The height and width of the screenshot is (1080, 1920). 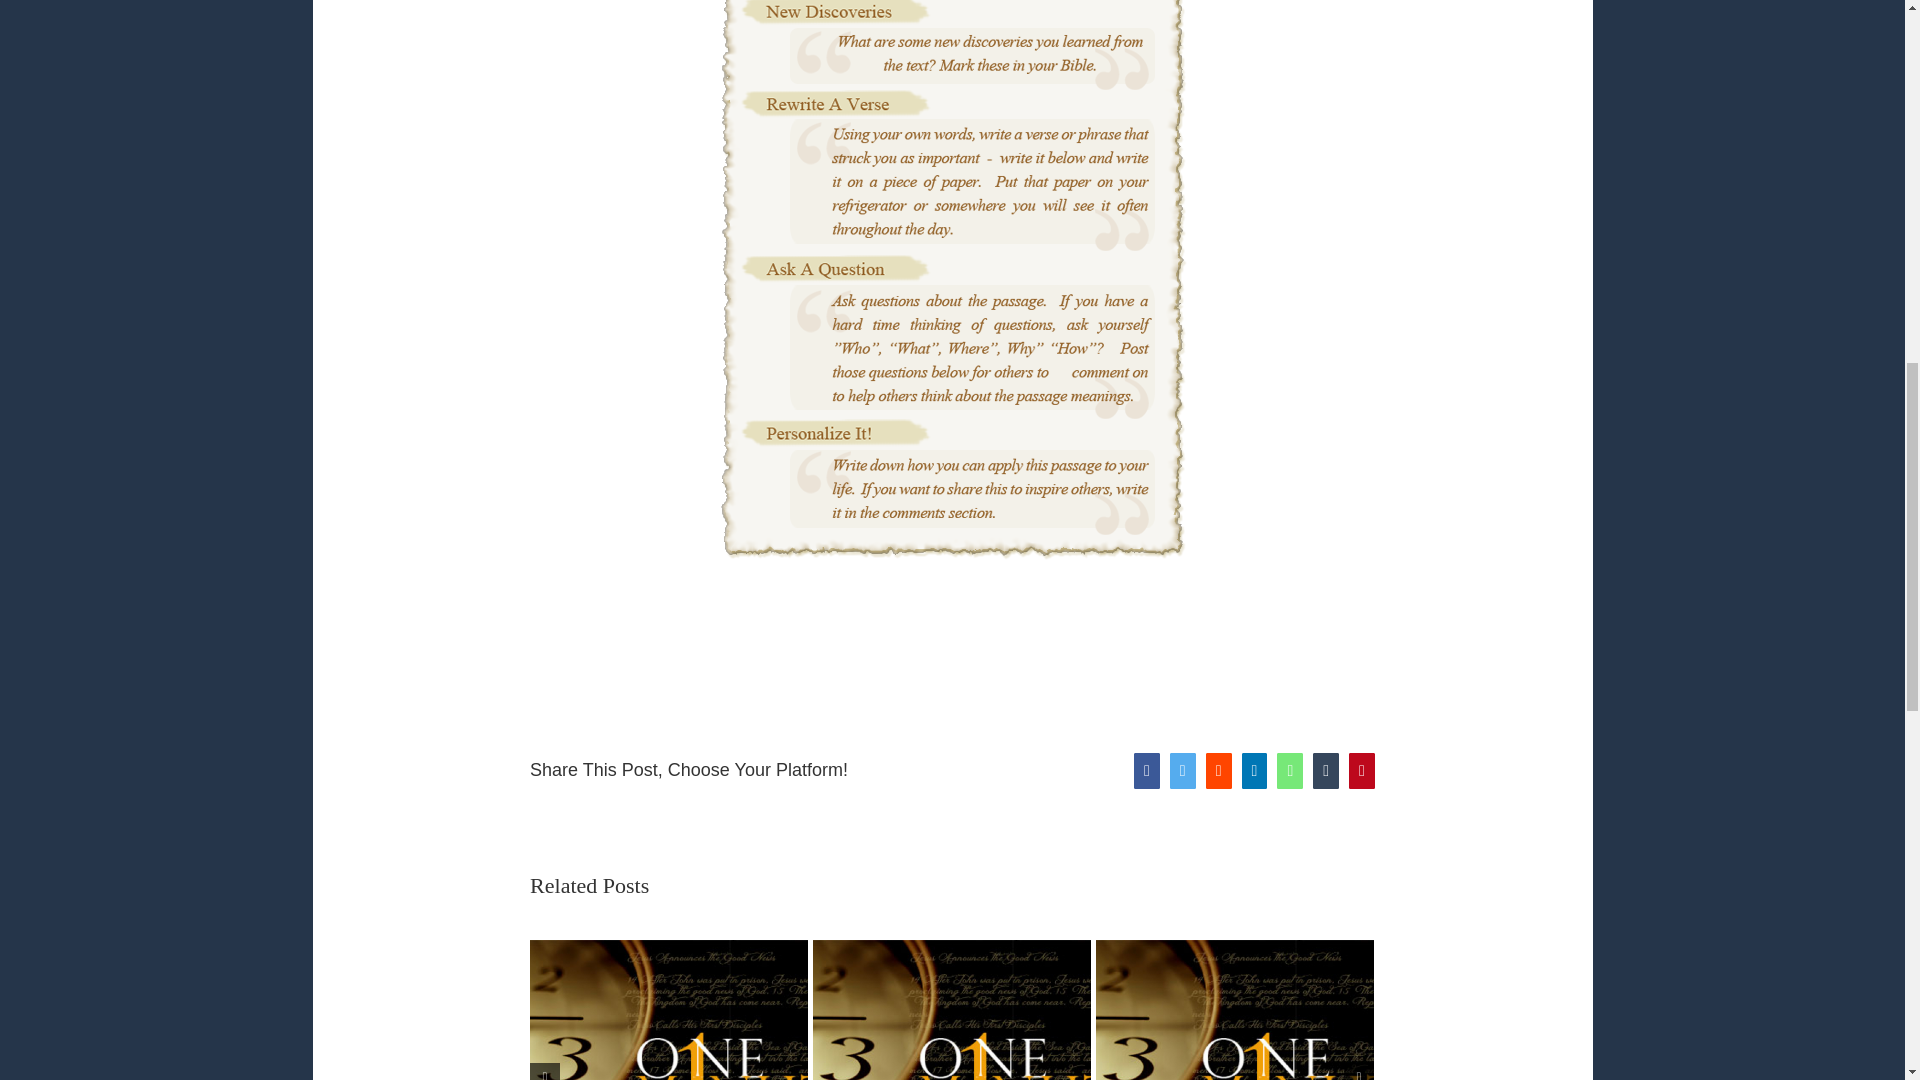 What do you see at coordinates (1254, 770) in the screenshot?
I see `LinkedIn` at bounding box center [1254, 770].